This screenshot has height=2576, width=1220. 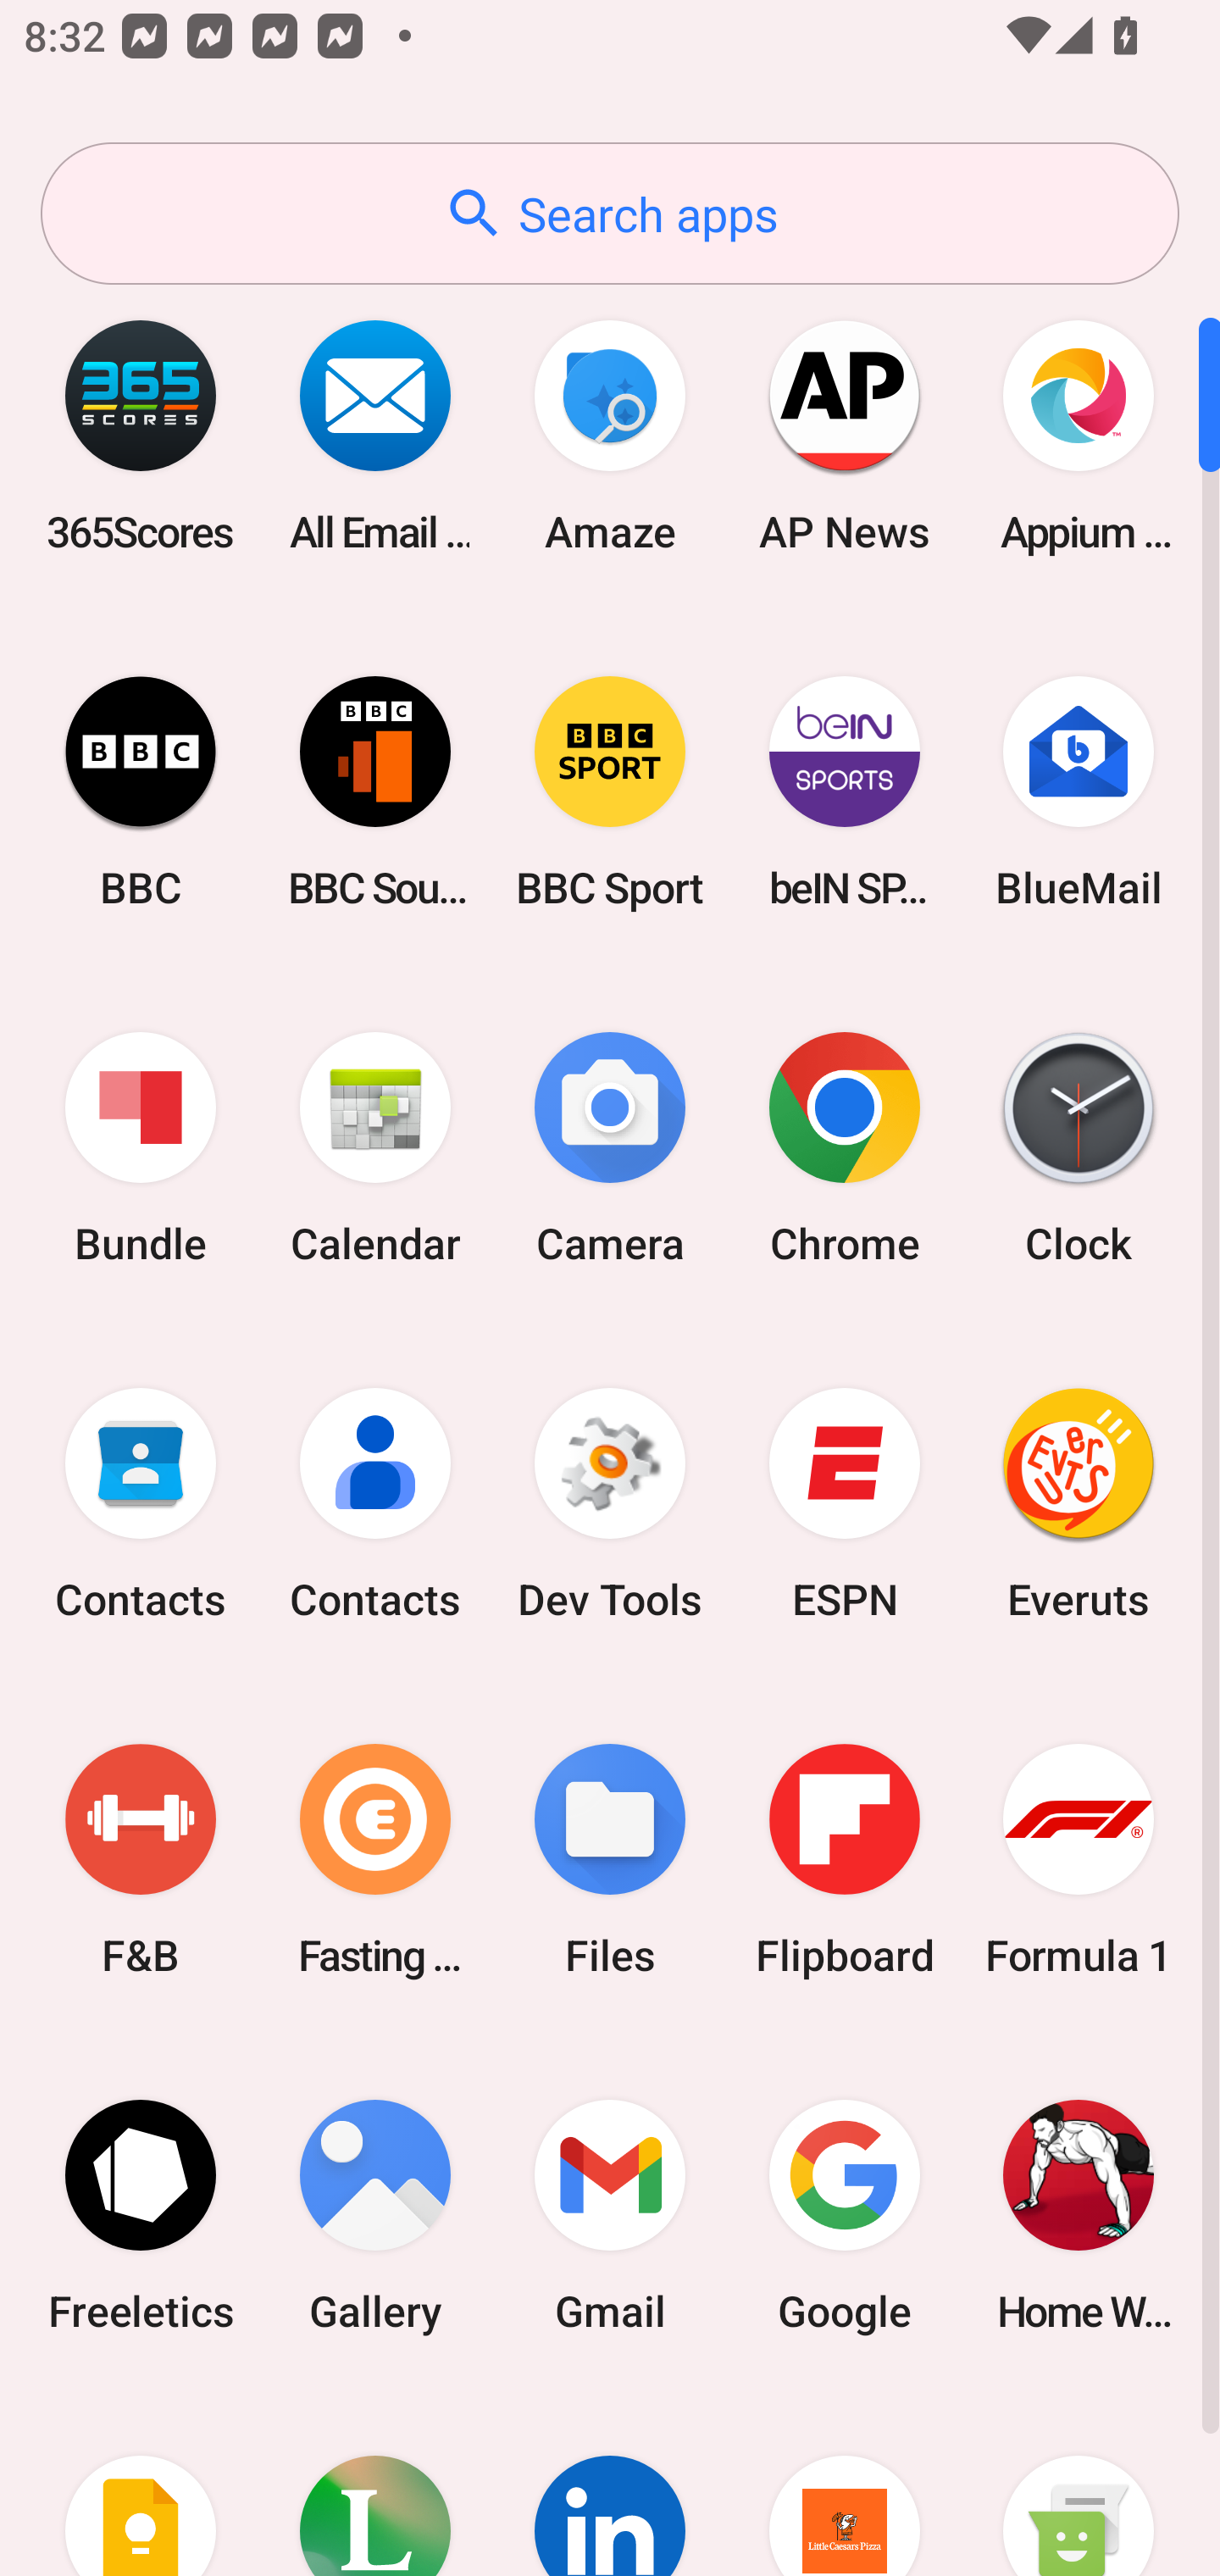 What do you see at coordinates (610, 214) in the screenshot?
I see `  Search apps` at bounding box center [610, 214].